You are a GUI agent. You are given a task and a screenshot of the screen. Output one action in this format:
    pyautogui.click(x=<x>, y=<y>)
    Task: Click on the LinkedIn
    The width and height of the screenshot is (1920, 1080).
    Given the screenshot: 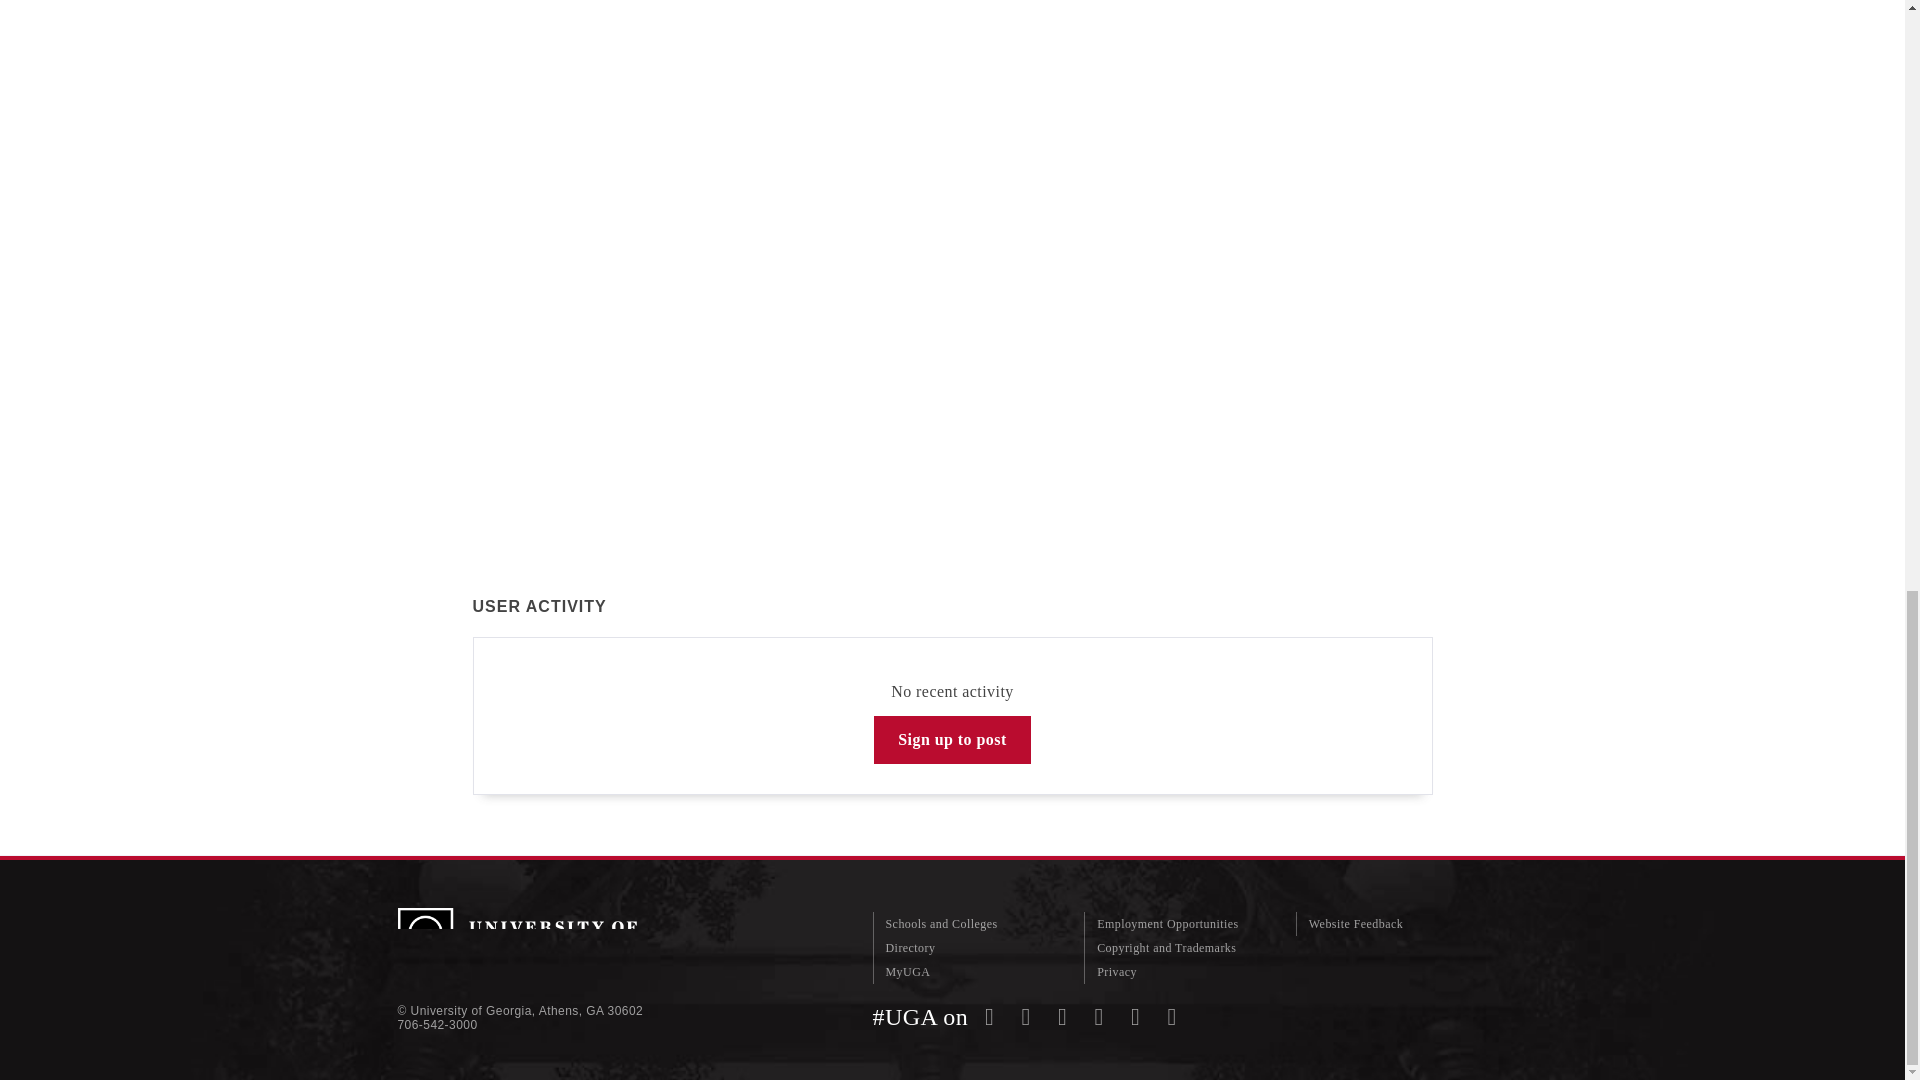 What is the action you would take?
    pyautogui.click(x=1172, y=1017)
    